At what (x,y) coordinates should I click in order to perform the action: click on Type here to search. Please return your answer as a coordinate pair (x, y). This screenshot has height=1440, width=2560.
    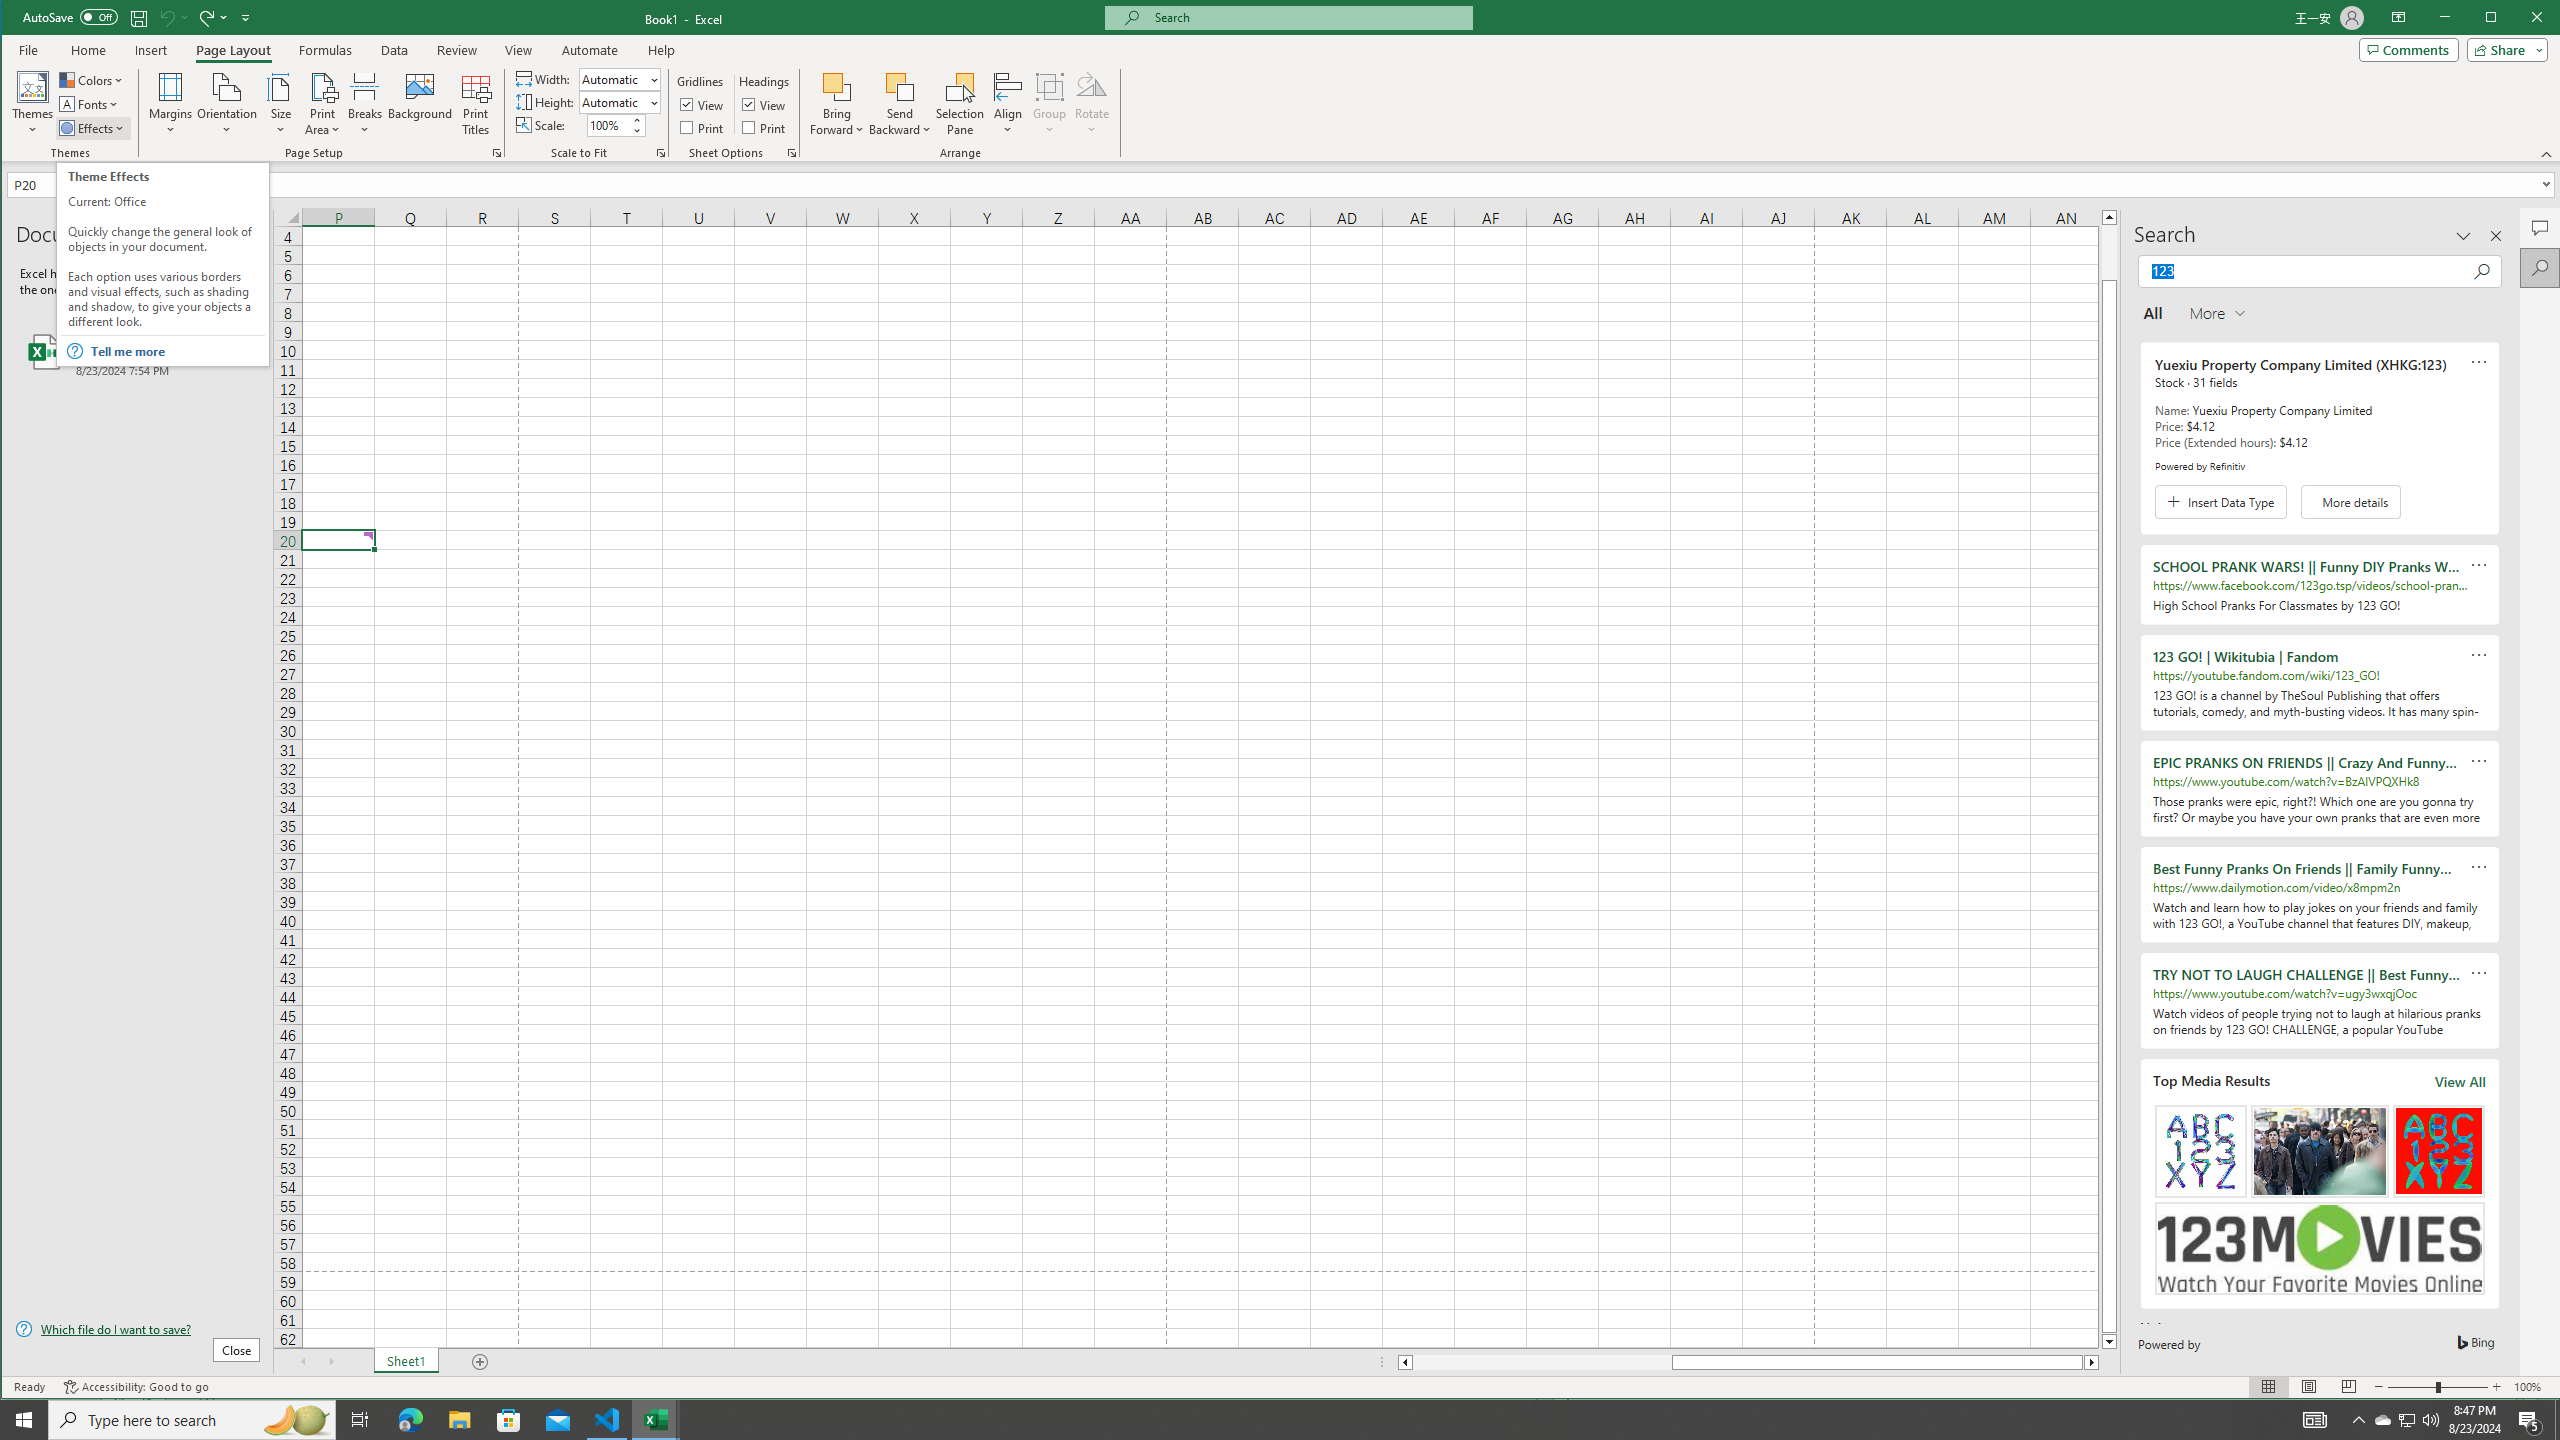
    Looking at the image, I should click on (192, 1420).